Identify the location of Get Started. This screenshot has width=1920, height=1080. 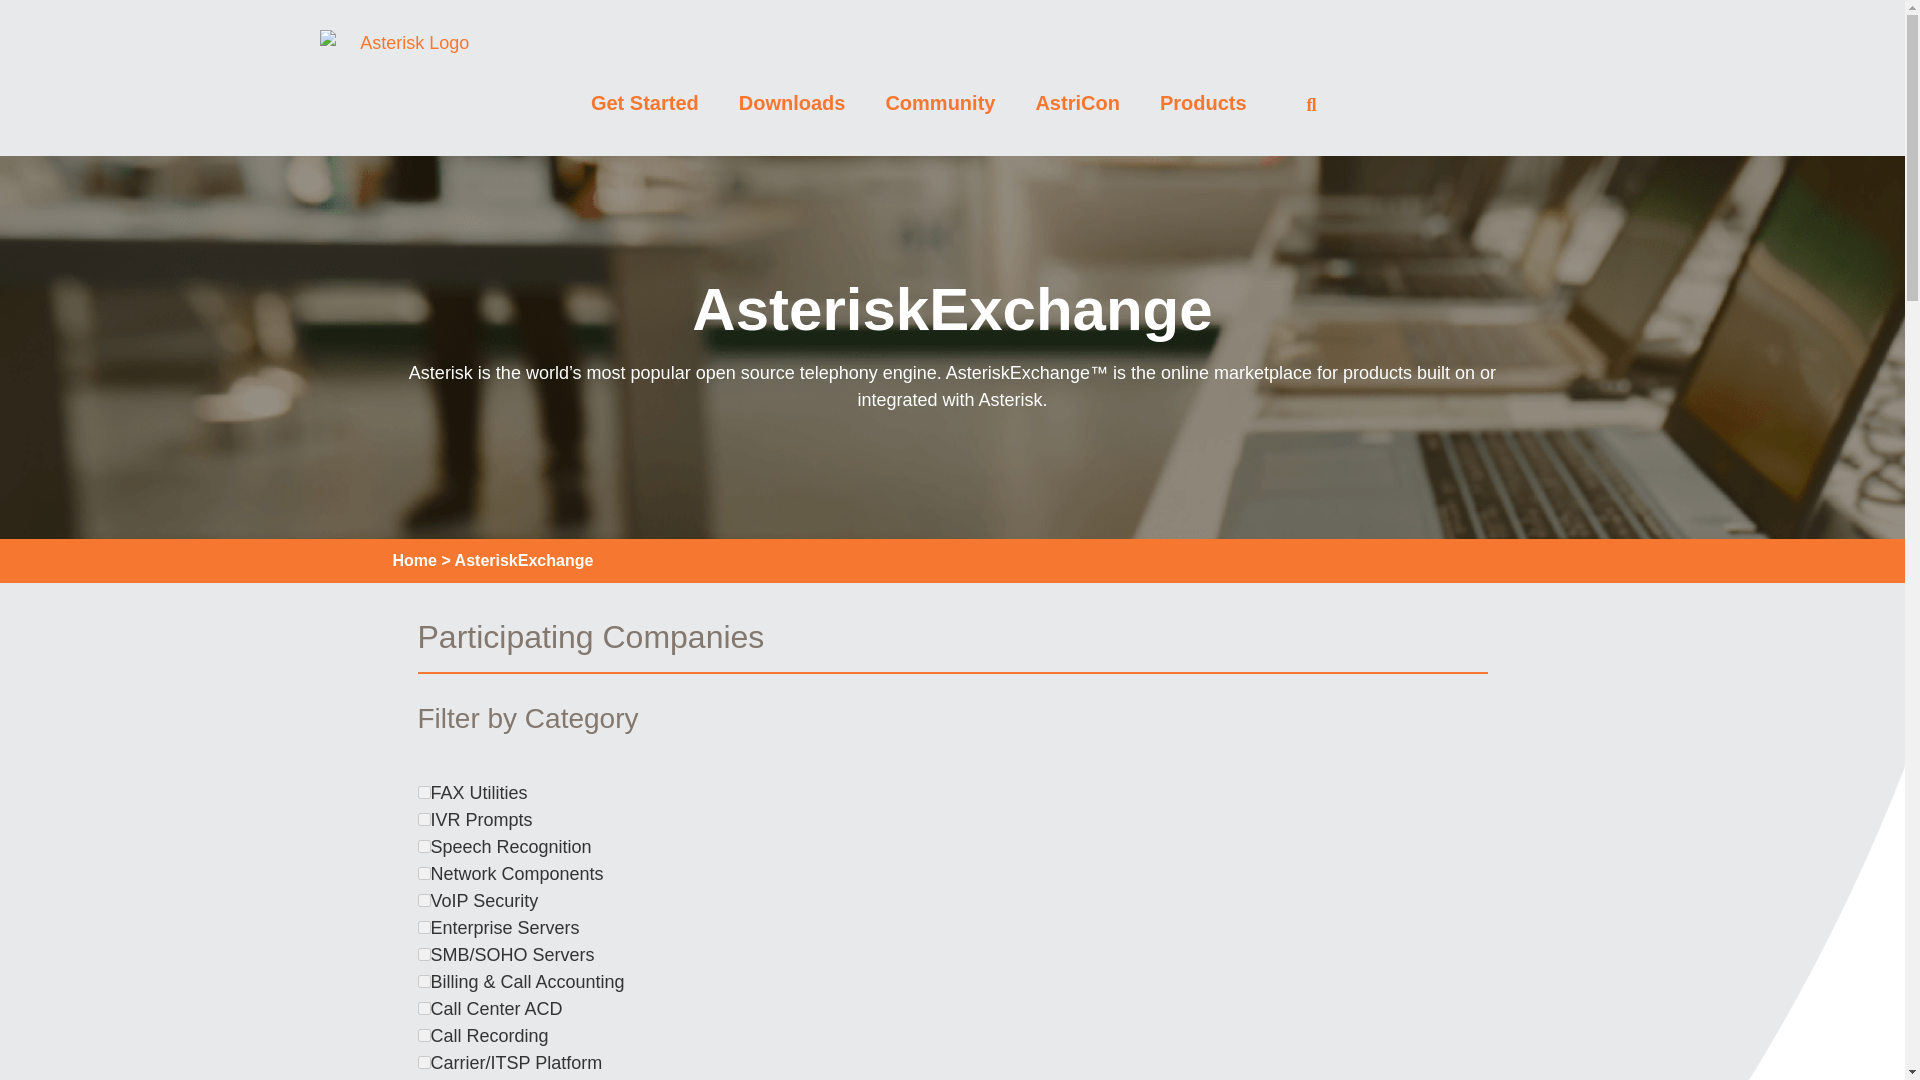
(644, 102).